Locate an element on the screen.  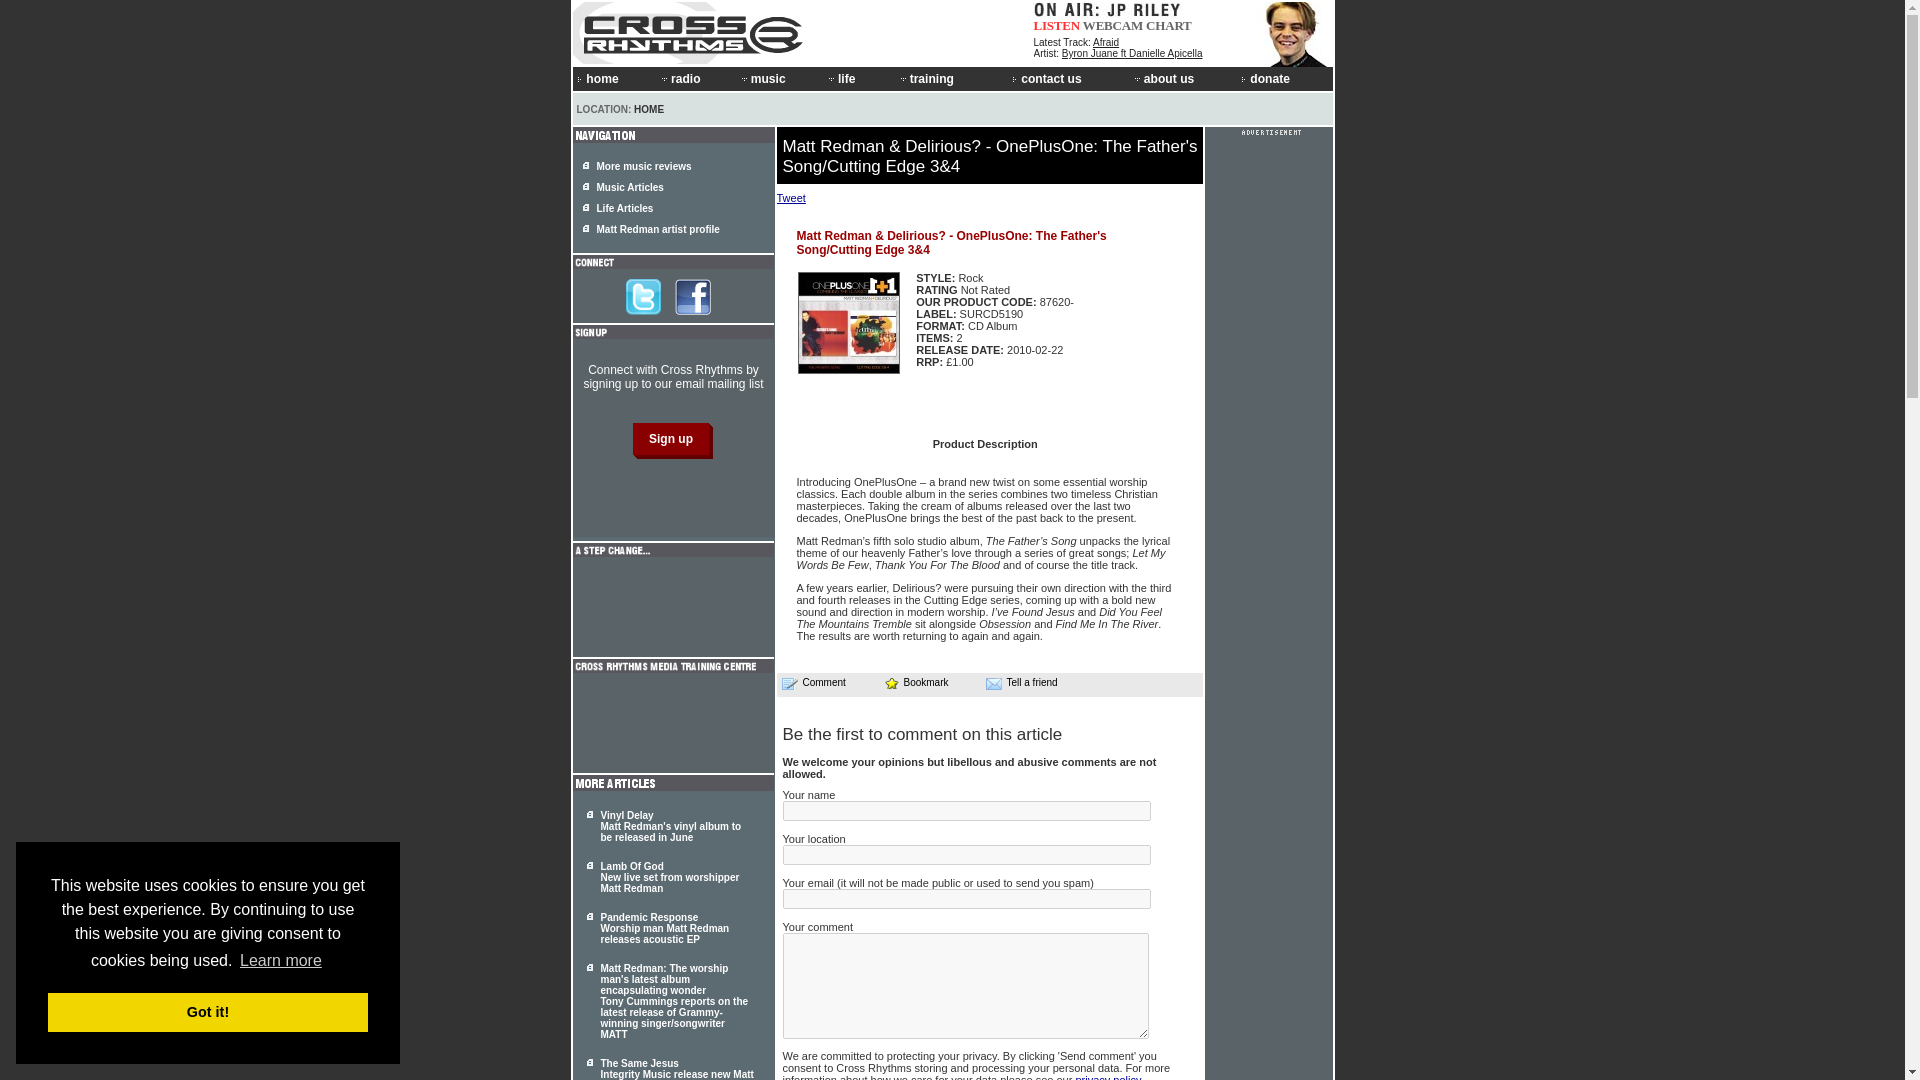
3rd party ad content is located at coordinates (672, 606).